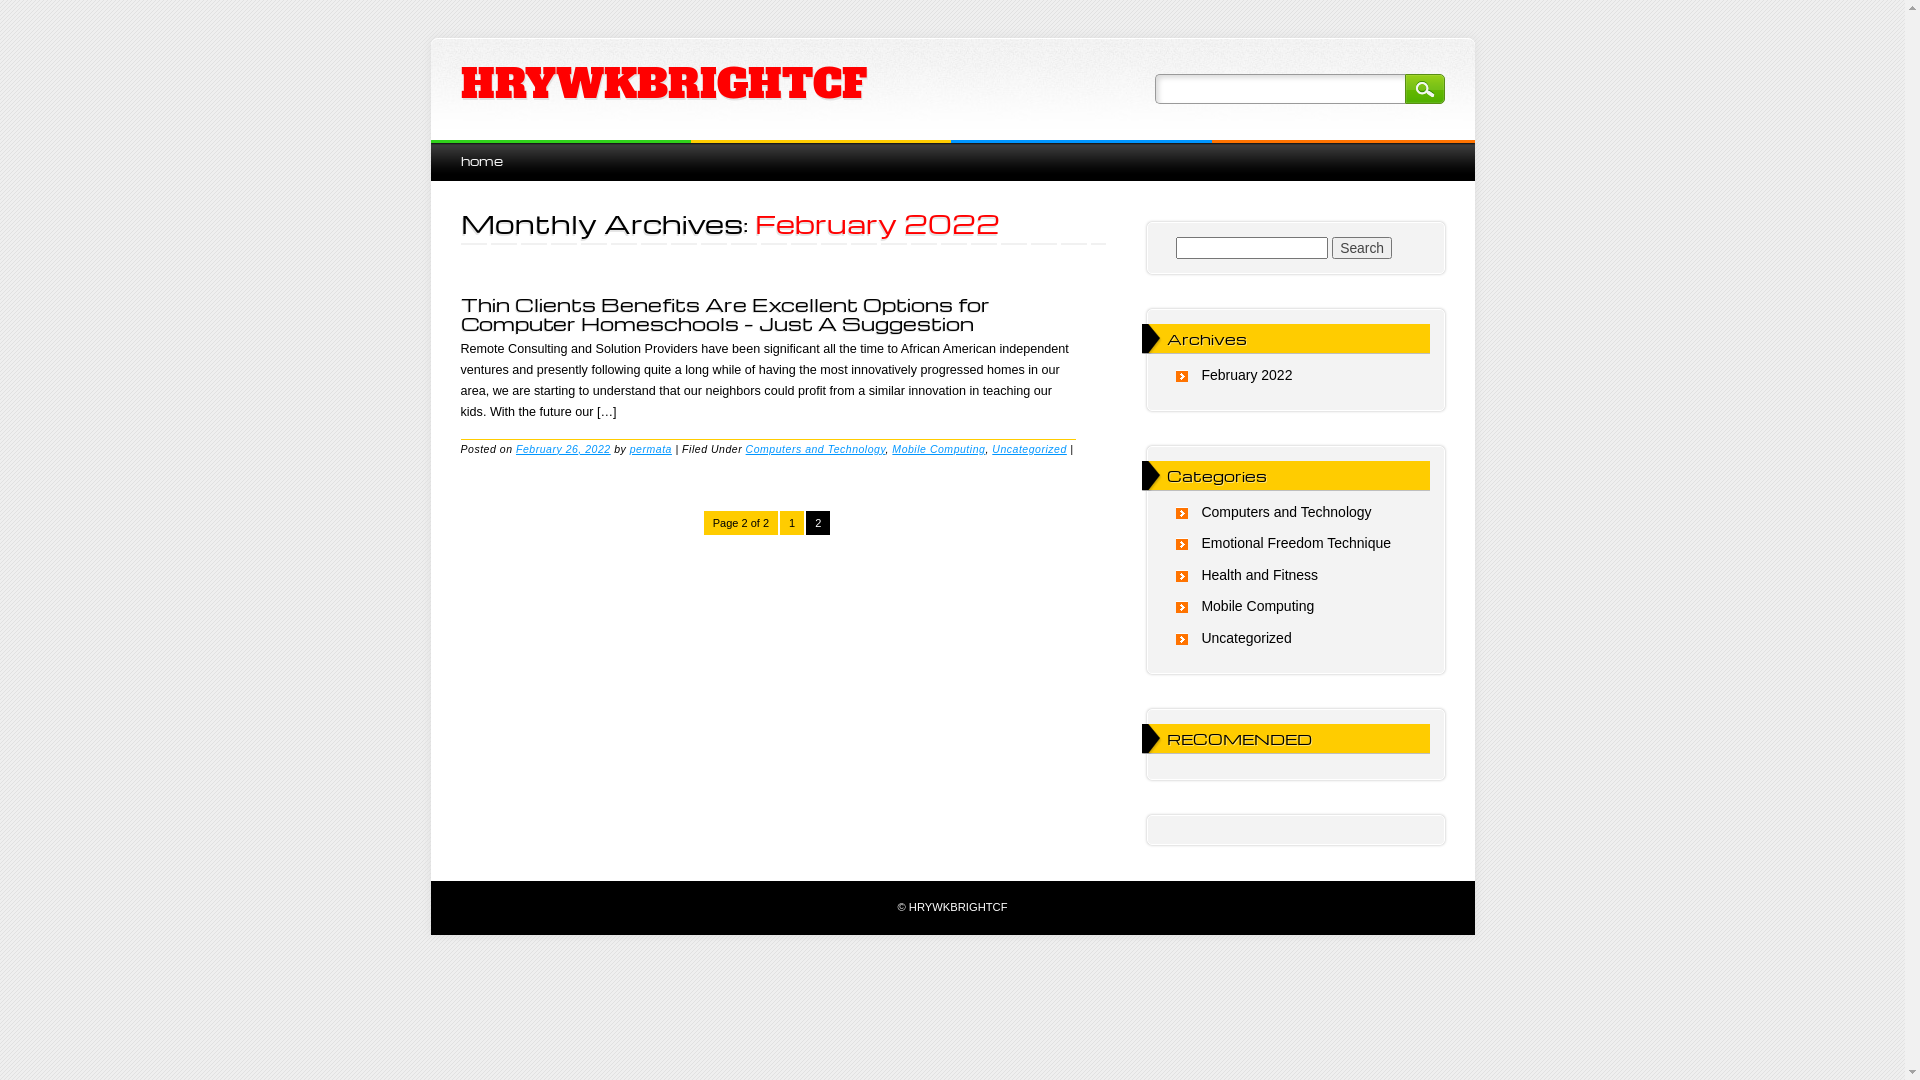  What do you see at coordinates (1296, 543) in the screenshot?
I see `Emotional Freedom Technique` at bounding box center [1296, 543].